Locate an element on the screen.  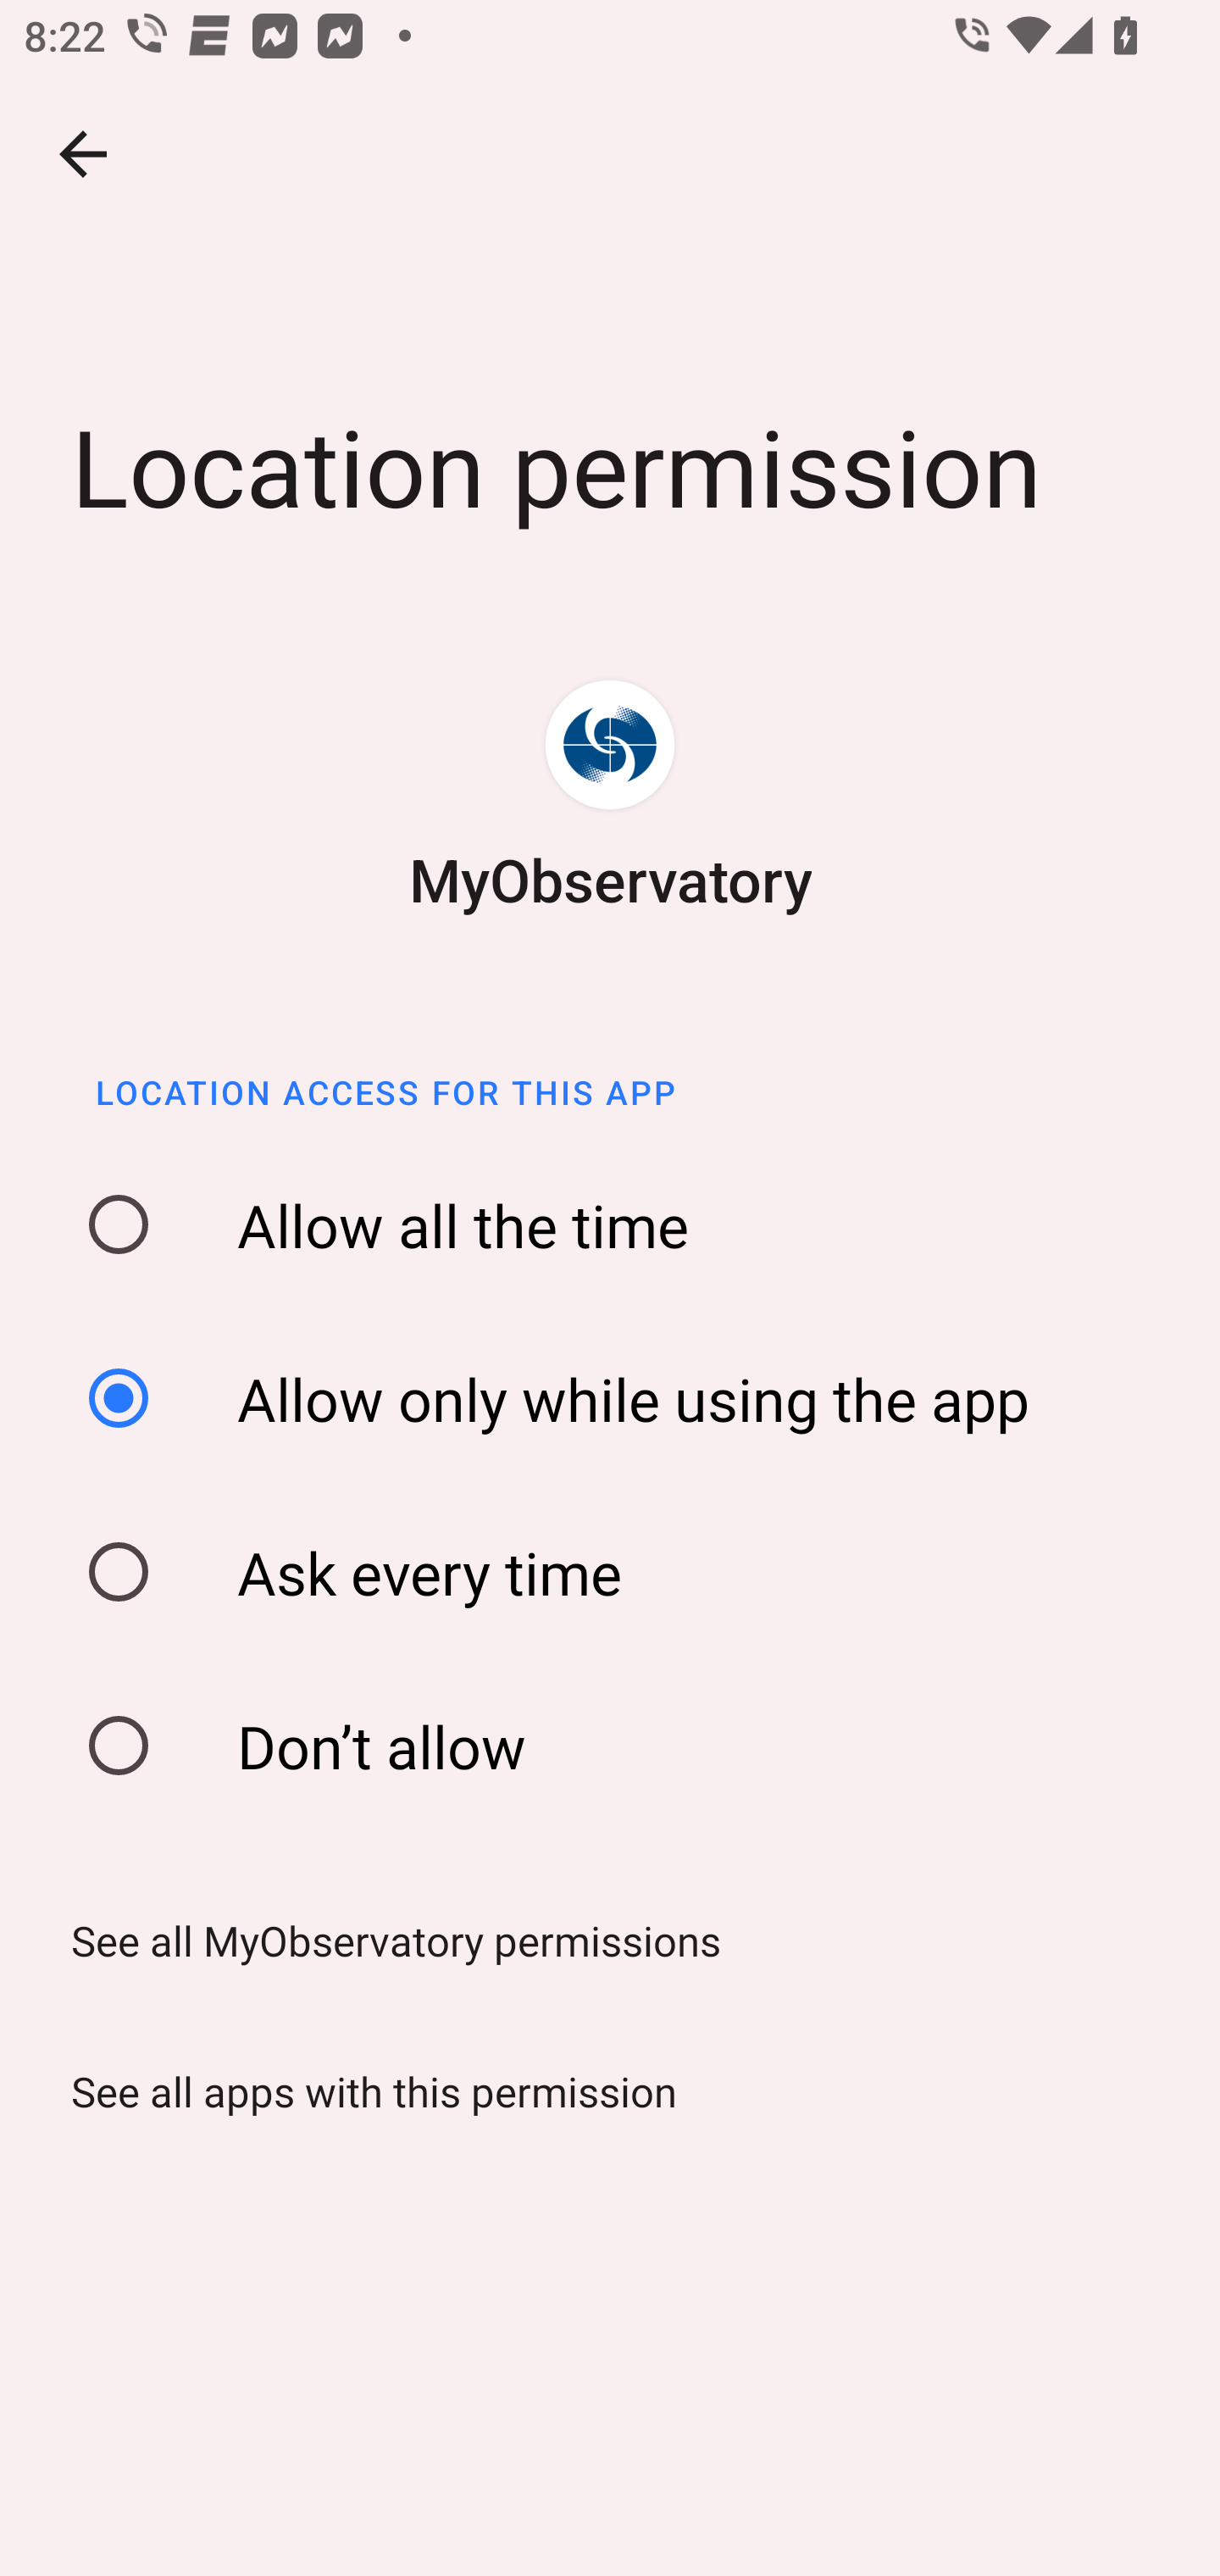
Don’t allow is located at coordinates (621, 1746).